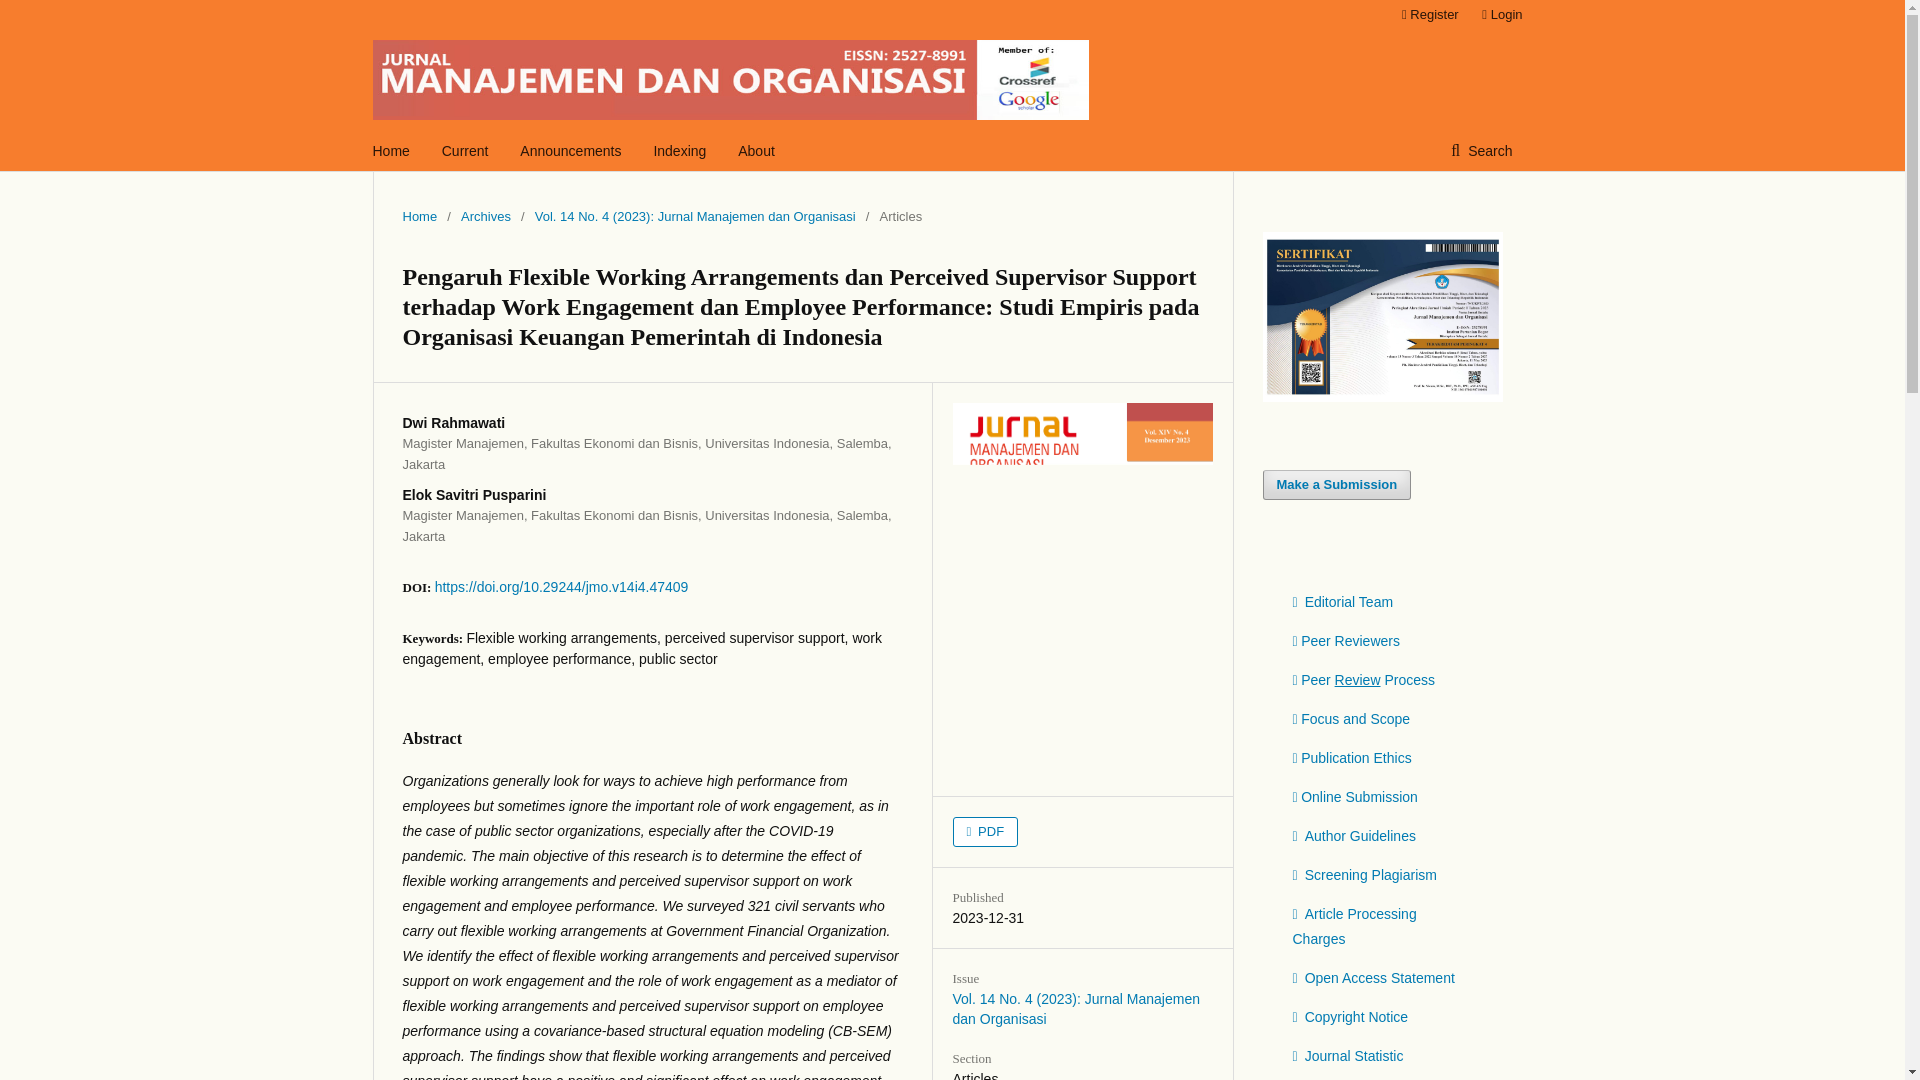 The height and width of the screenshot is (1080, 1920). I want to click on Make a Submission, so click(1336, 484).